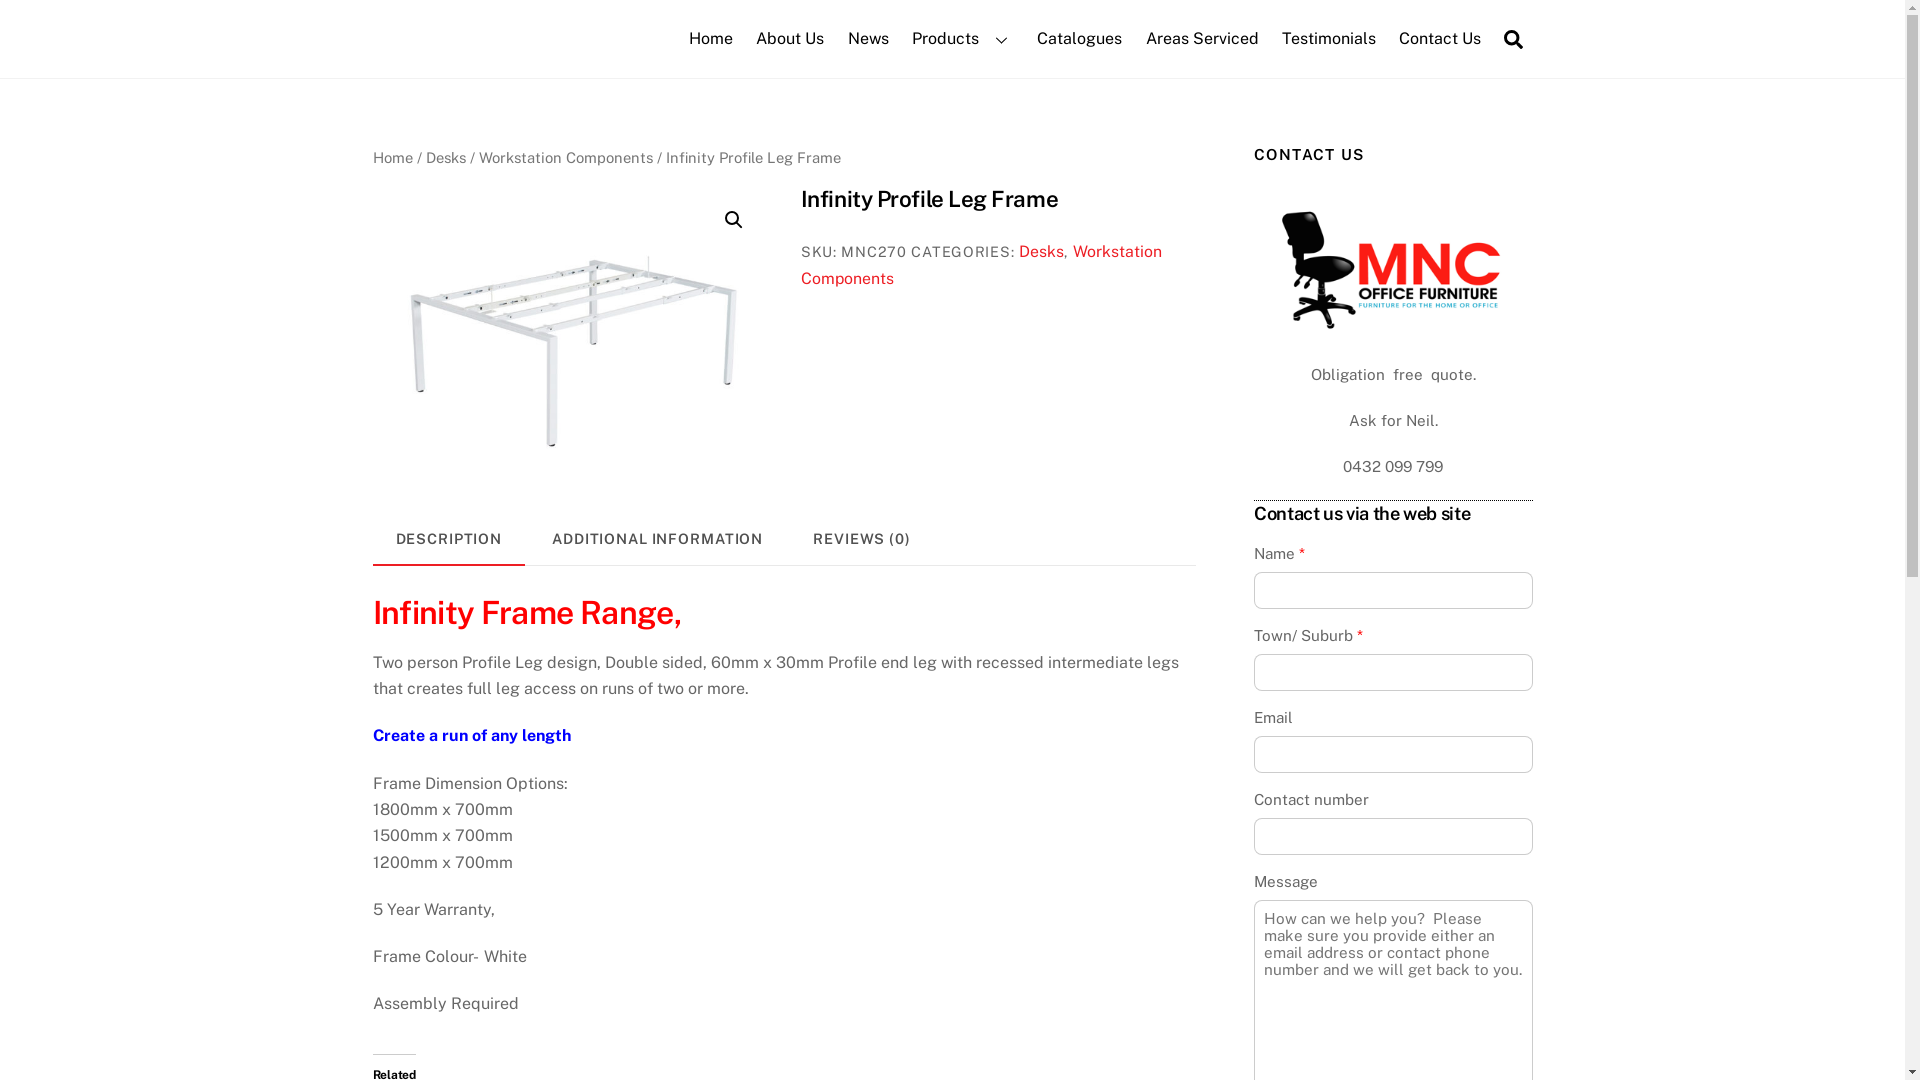  What do you see at coordinates (868, 39) in the screenshot?
I see `News` at bounding box center [868, 39].